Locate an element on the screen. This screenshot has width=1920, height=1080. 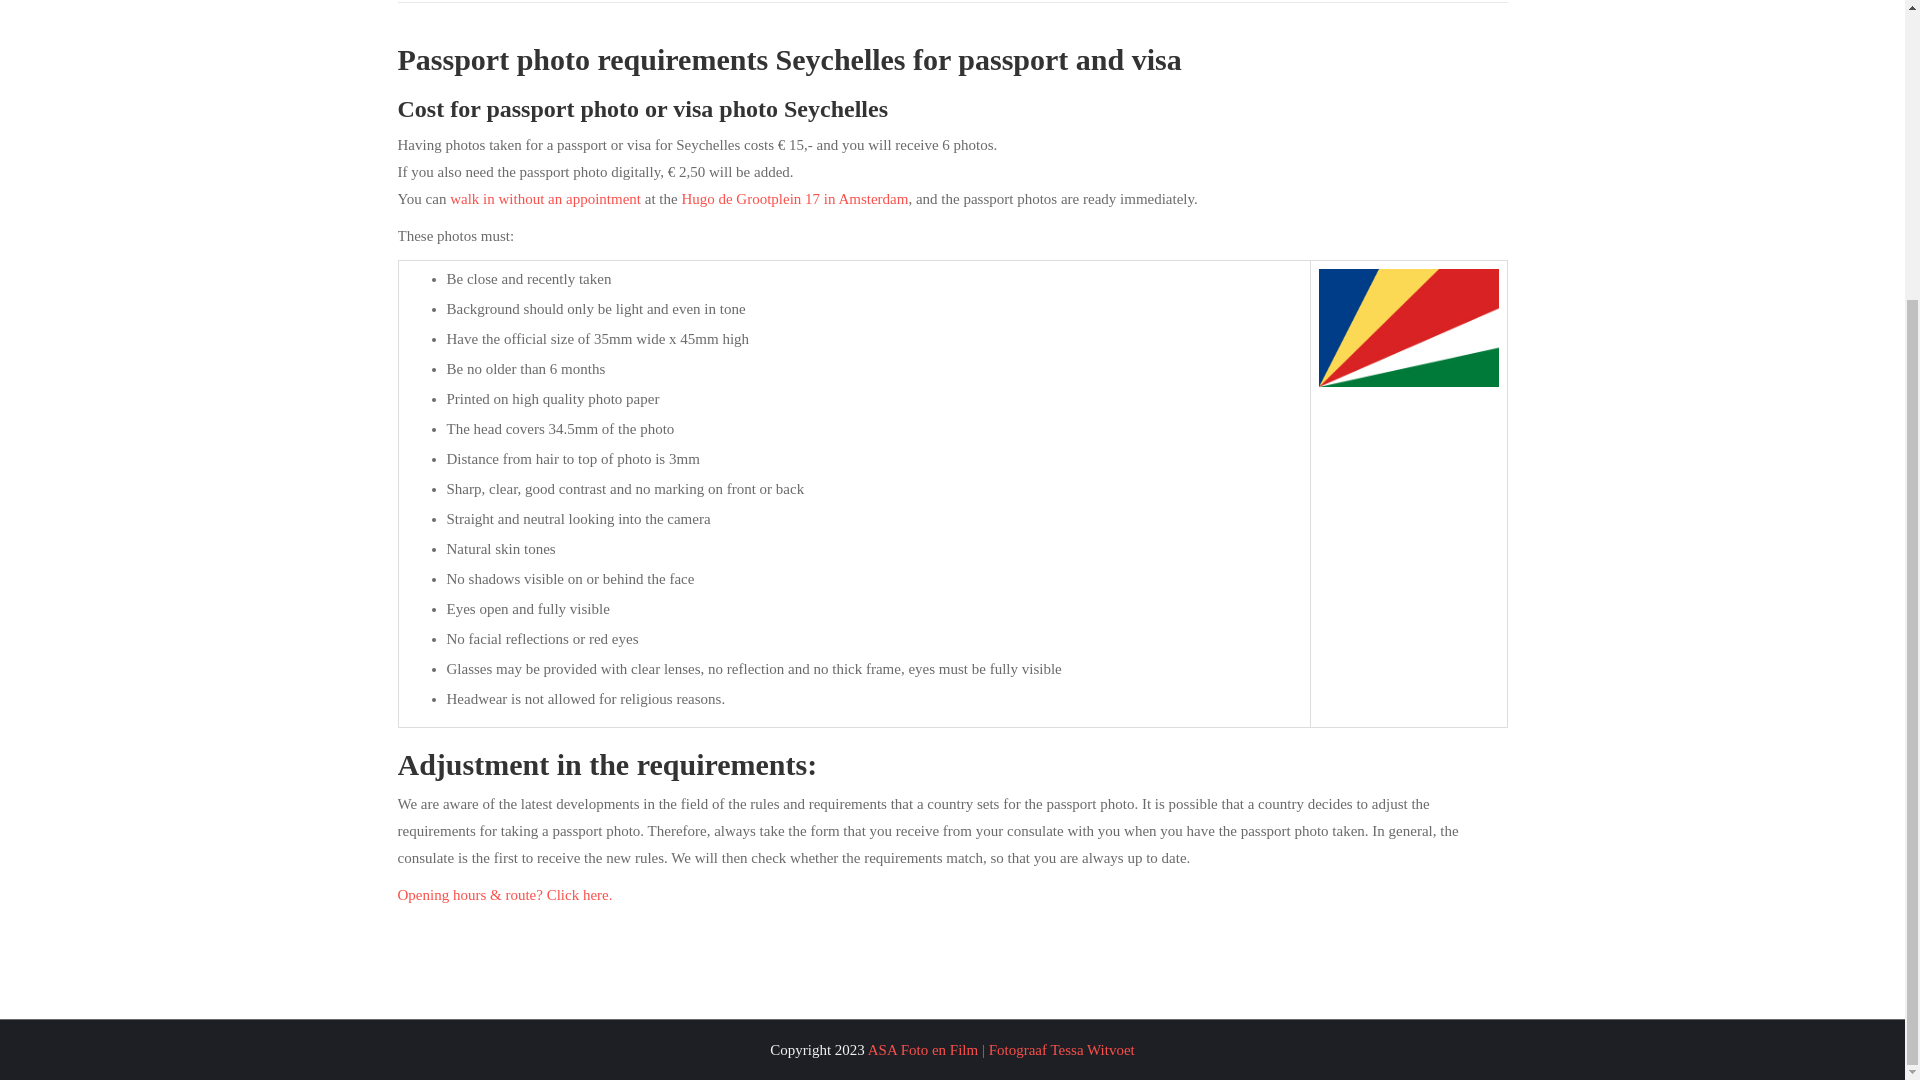
Hugo de Grootplein 17 in Amsterdam is located at coordinates (794, 199).